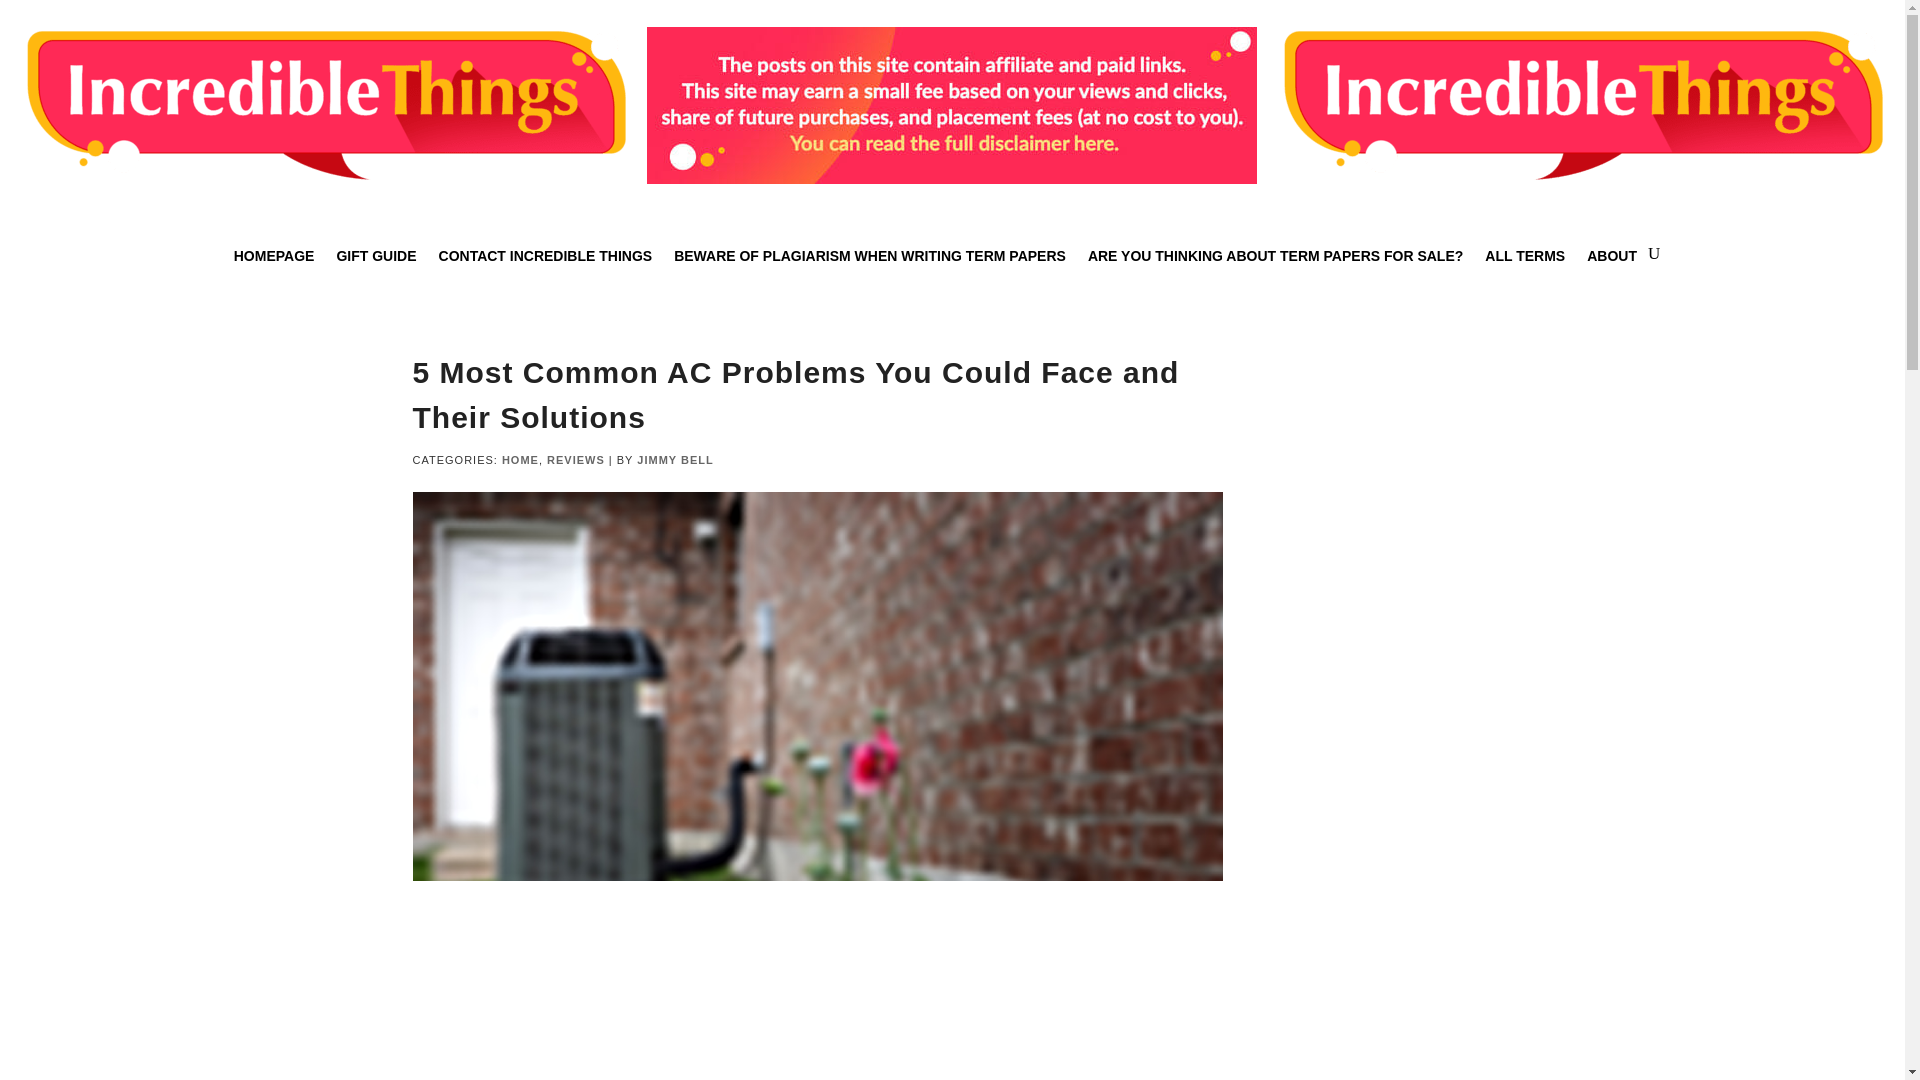 The width and height of the screenshot is (1920, 1080). Describe the element at coordinates (674, 459) in the screenshot. I see `JIMMY BELL` at that location.